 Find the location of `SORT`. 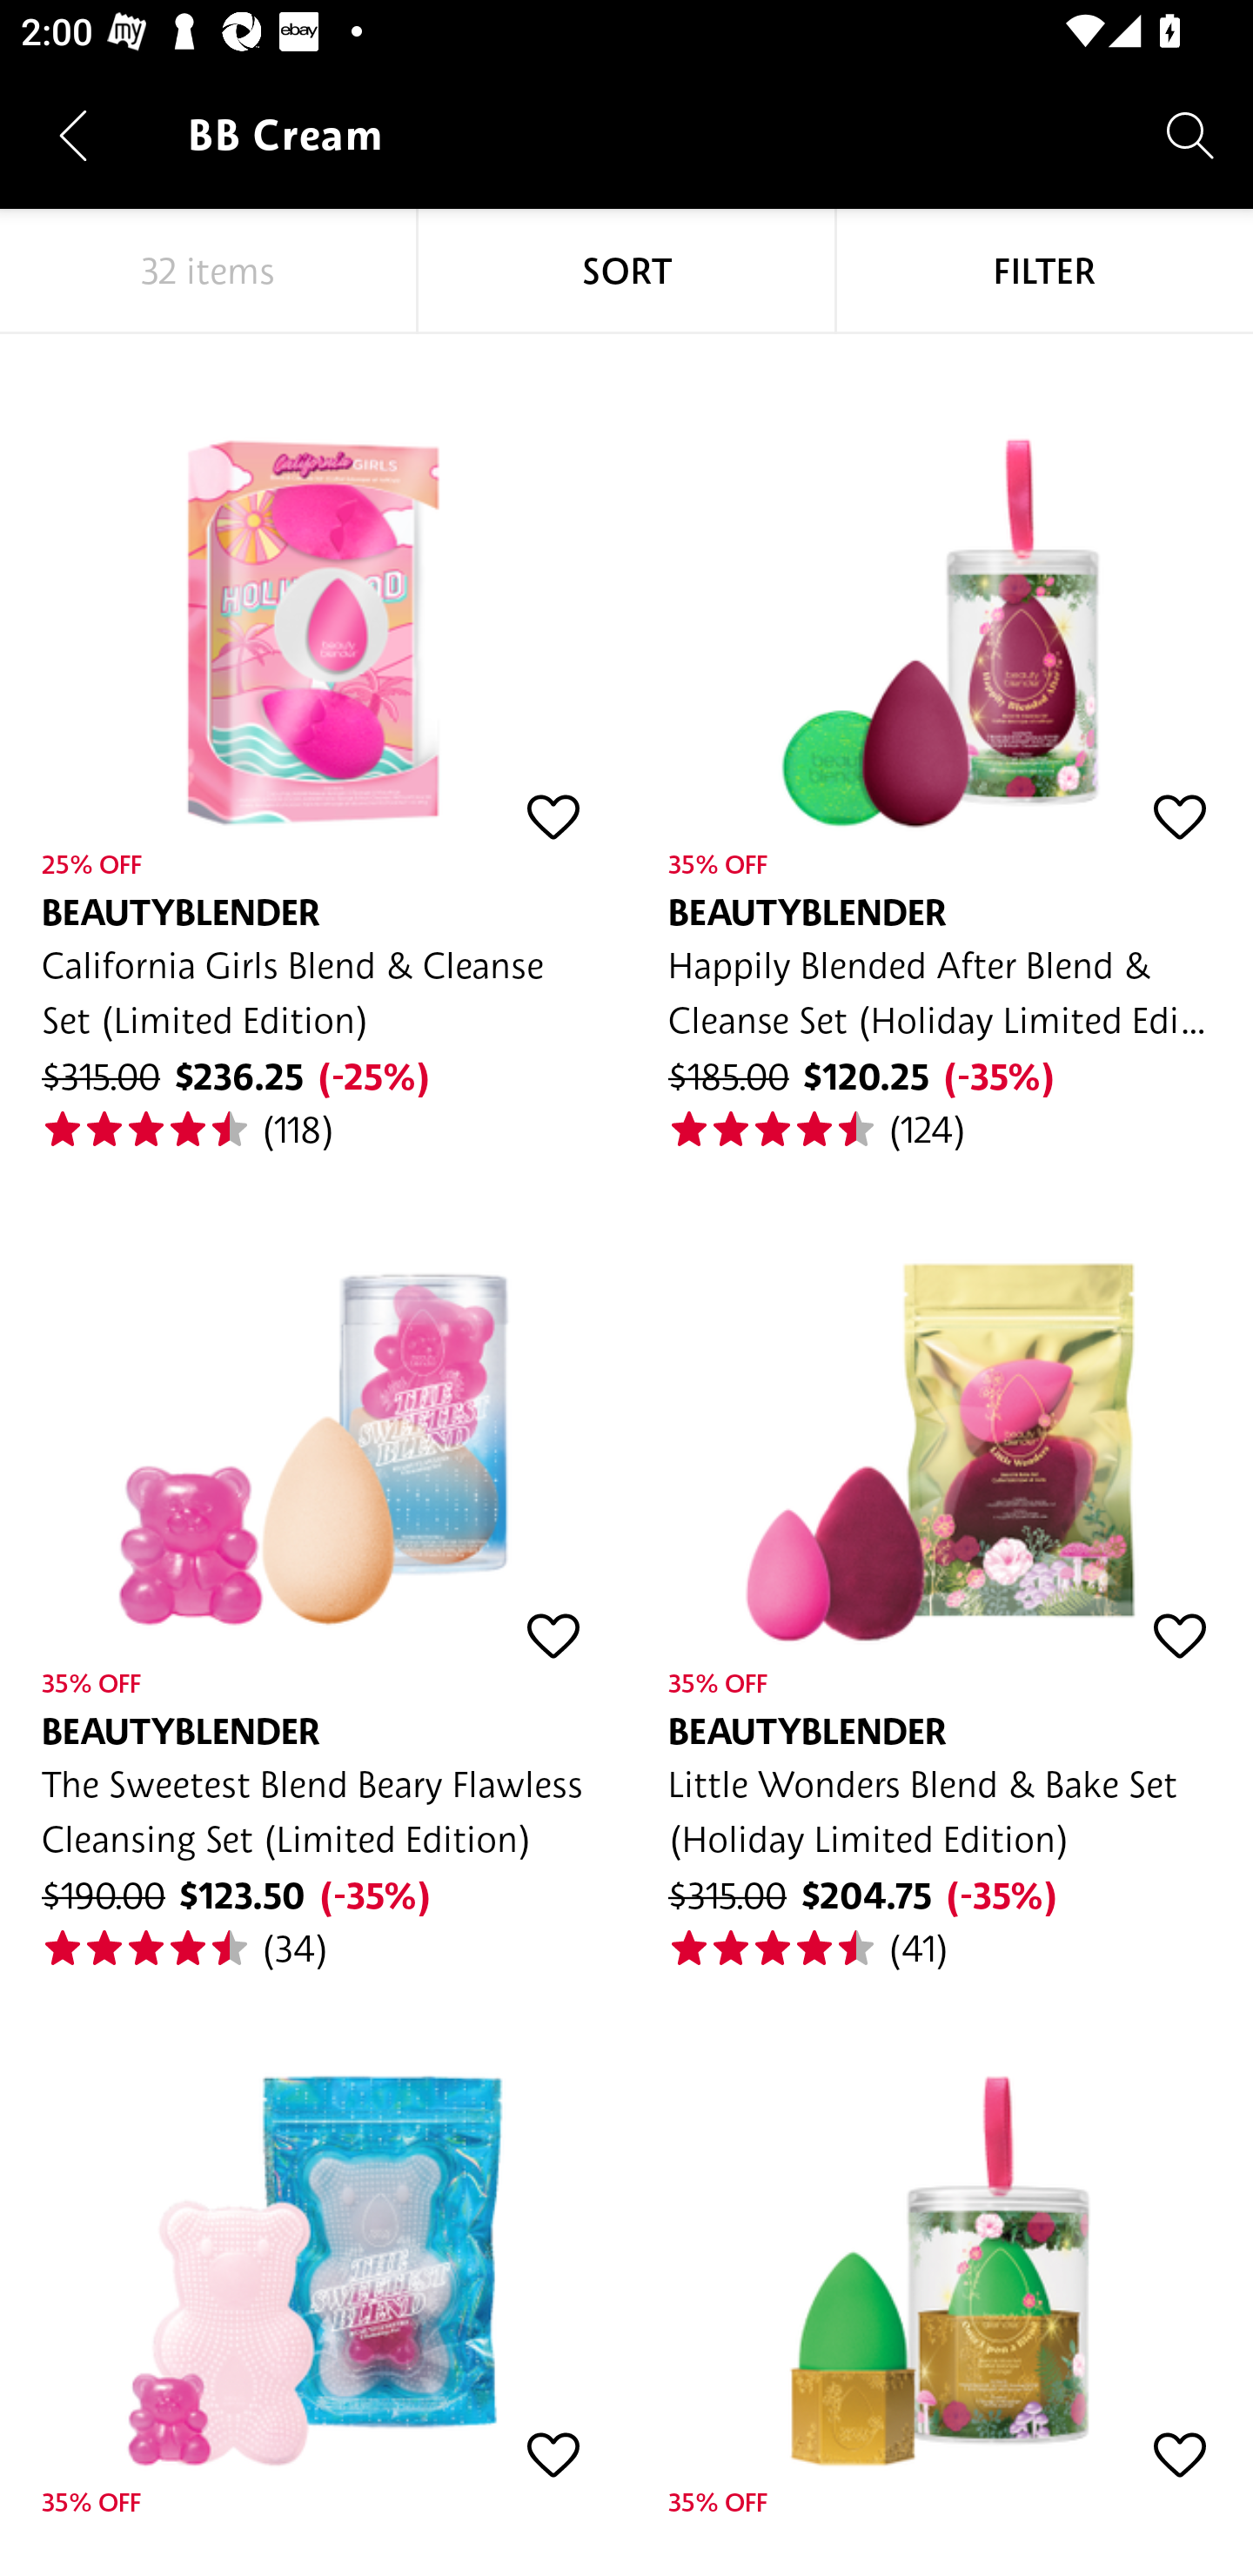

SORT is located at coordinates (626, 272).